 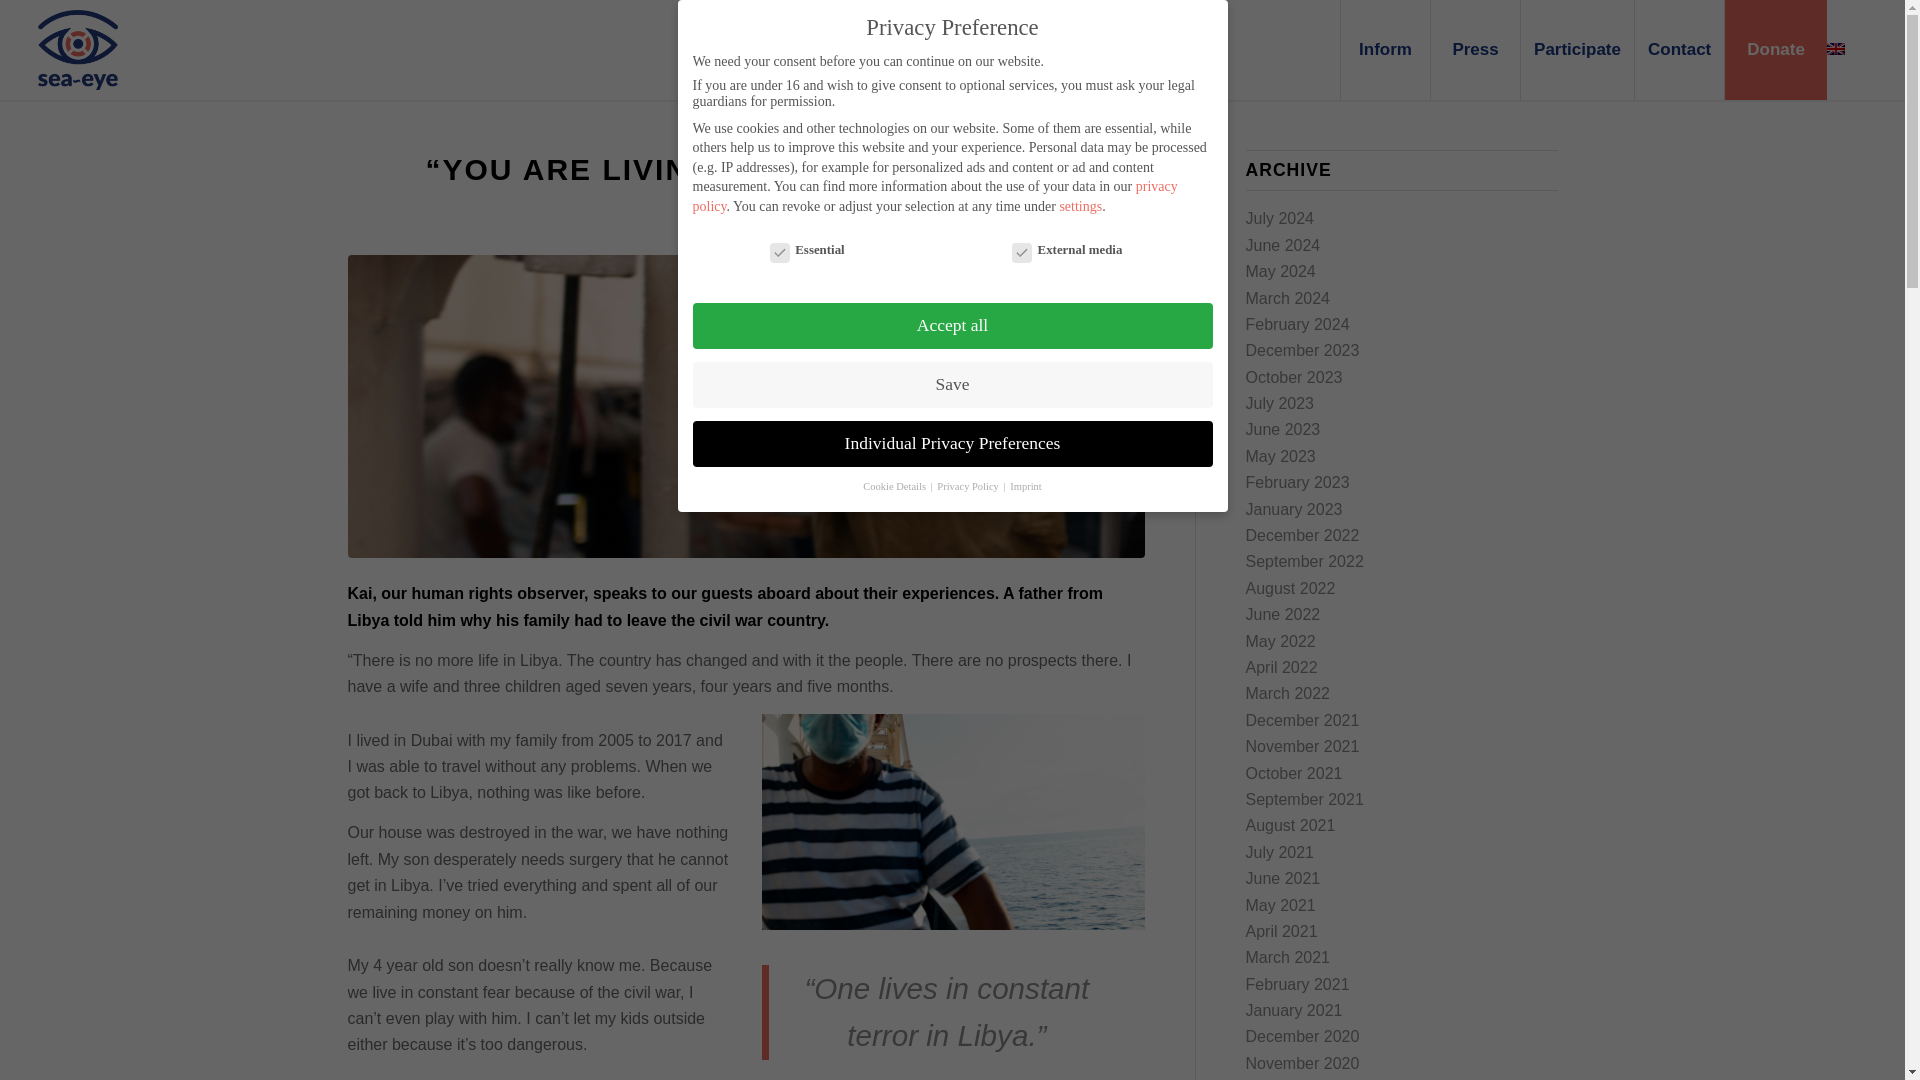 What do you see at coordinates (78, 49) in the screenshot?
I see `Sea-Eye Logo` at bounding box center [78, 49].